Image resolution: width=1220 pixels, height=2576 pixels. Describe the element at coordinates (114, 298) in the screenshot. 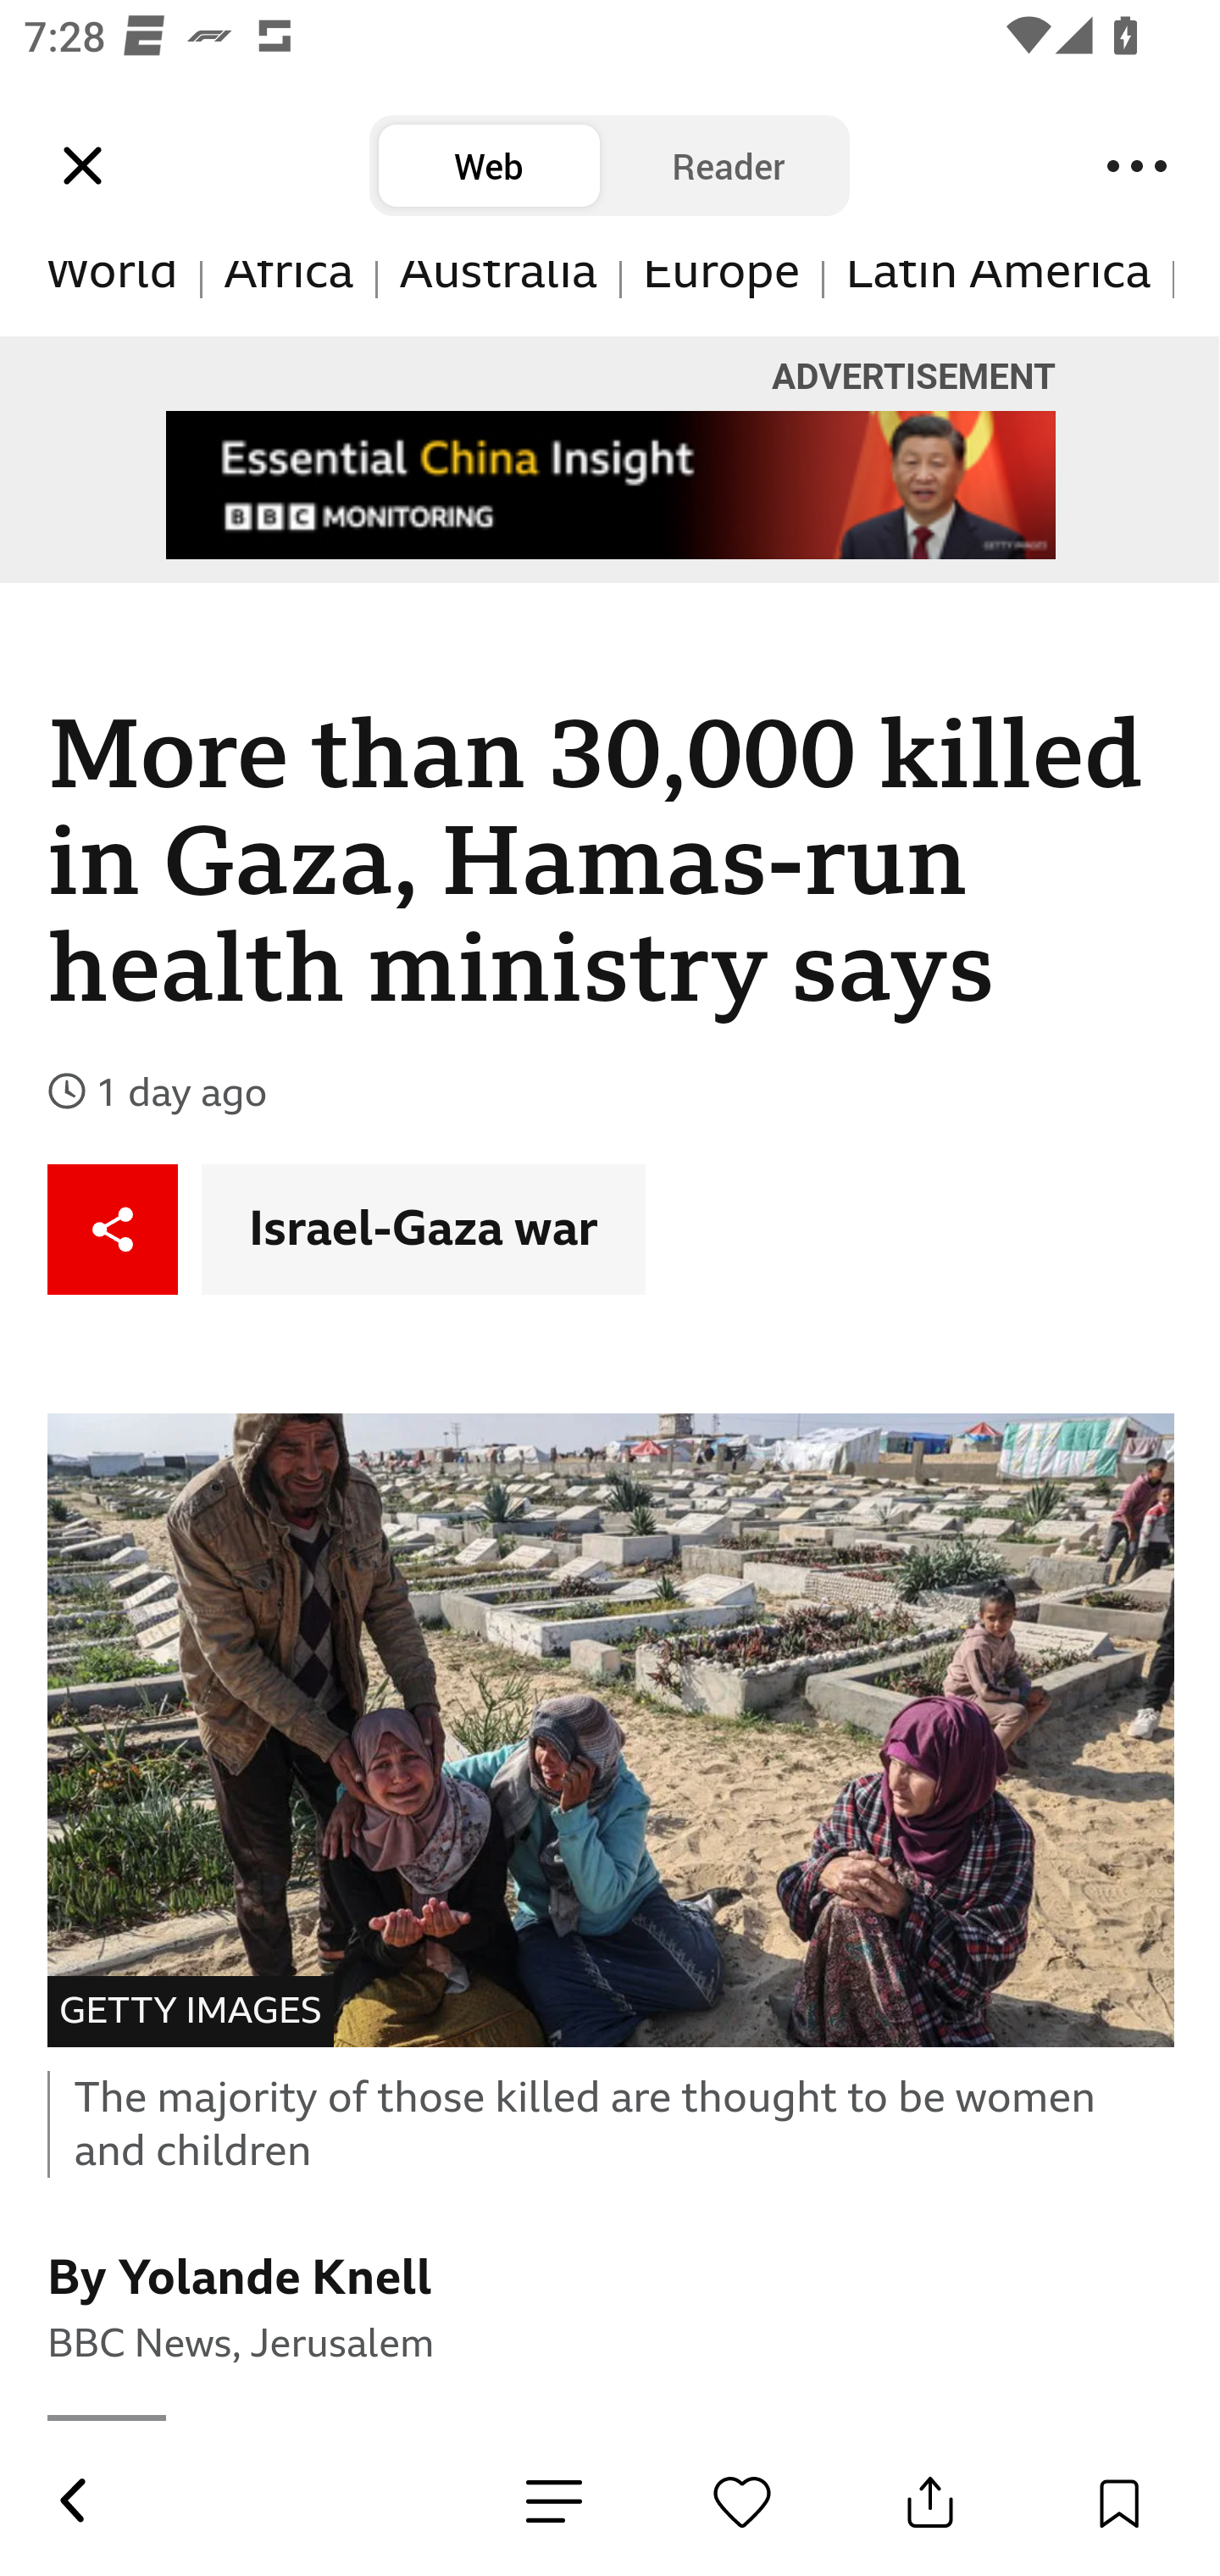

I see `World` at that location.